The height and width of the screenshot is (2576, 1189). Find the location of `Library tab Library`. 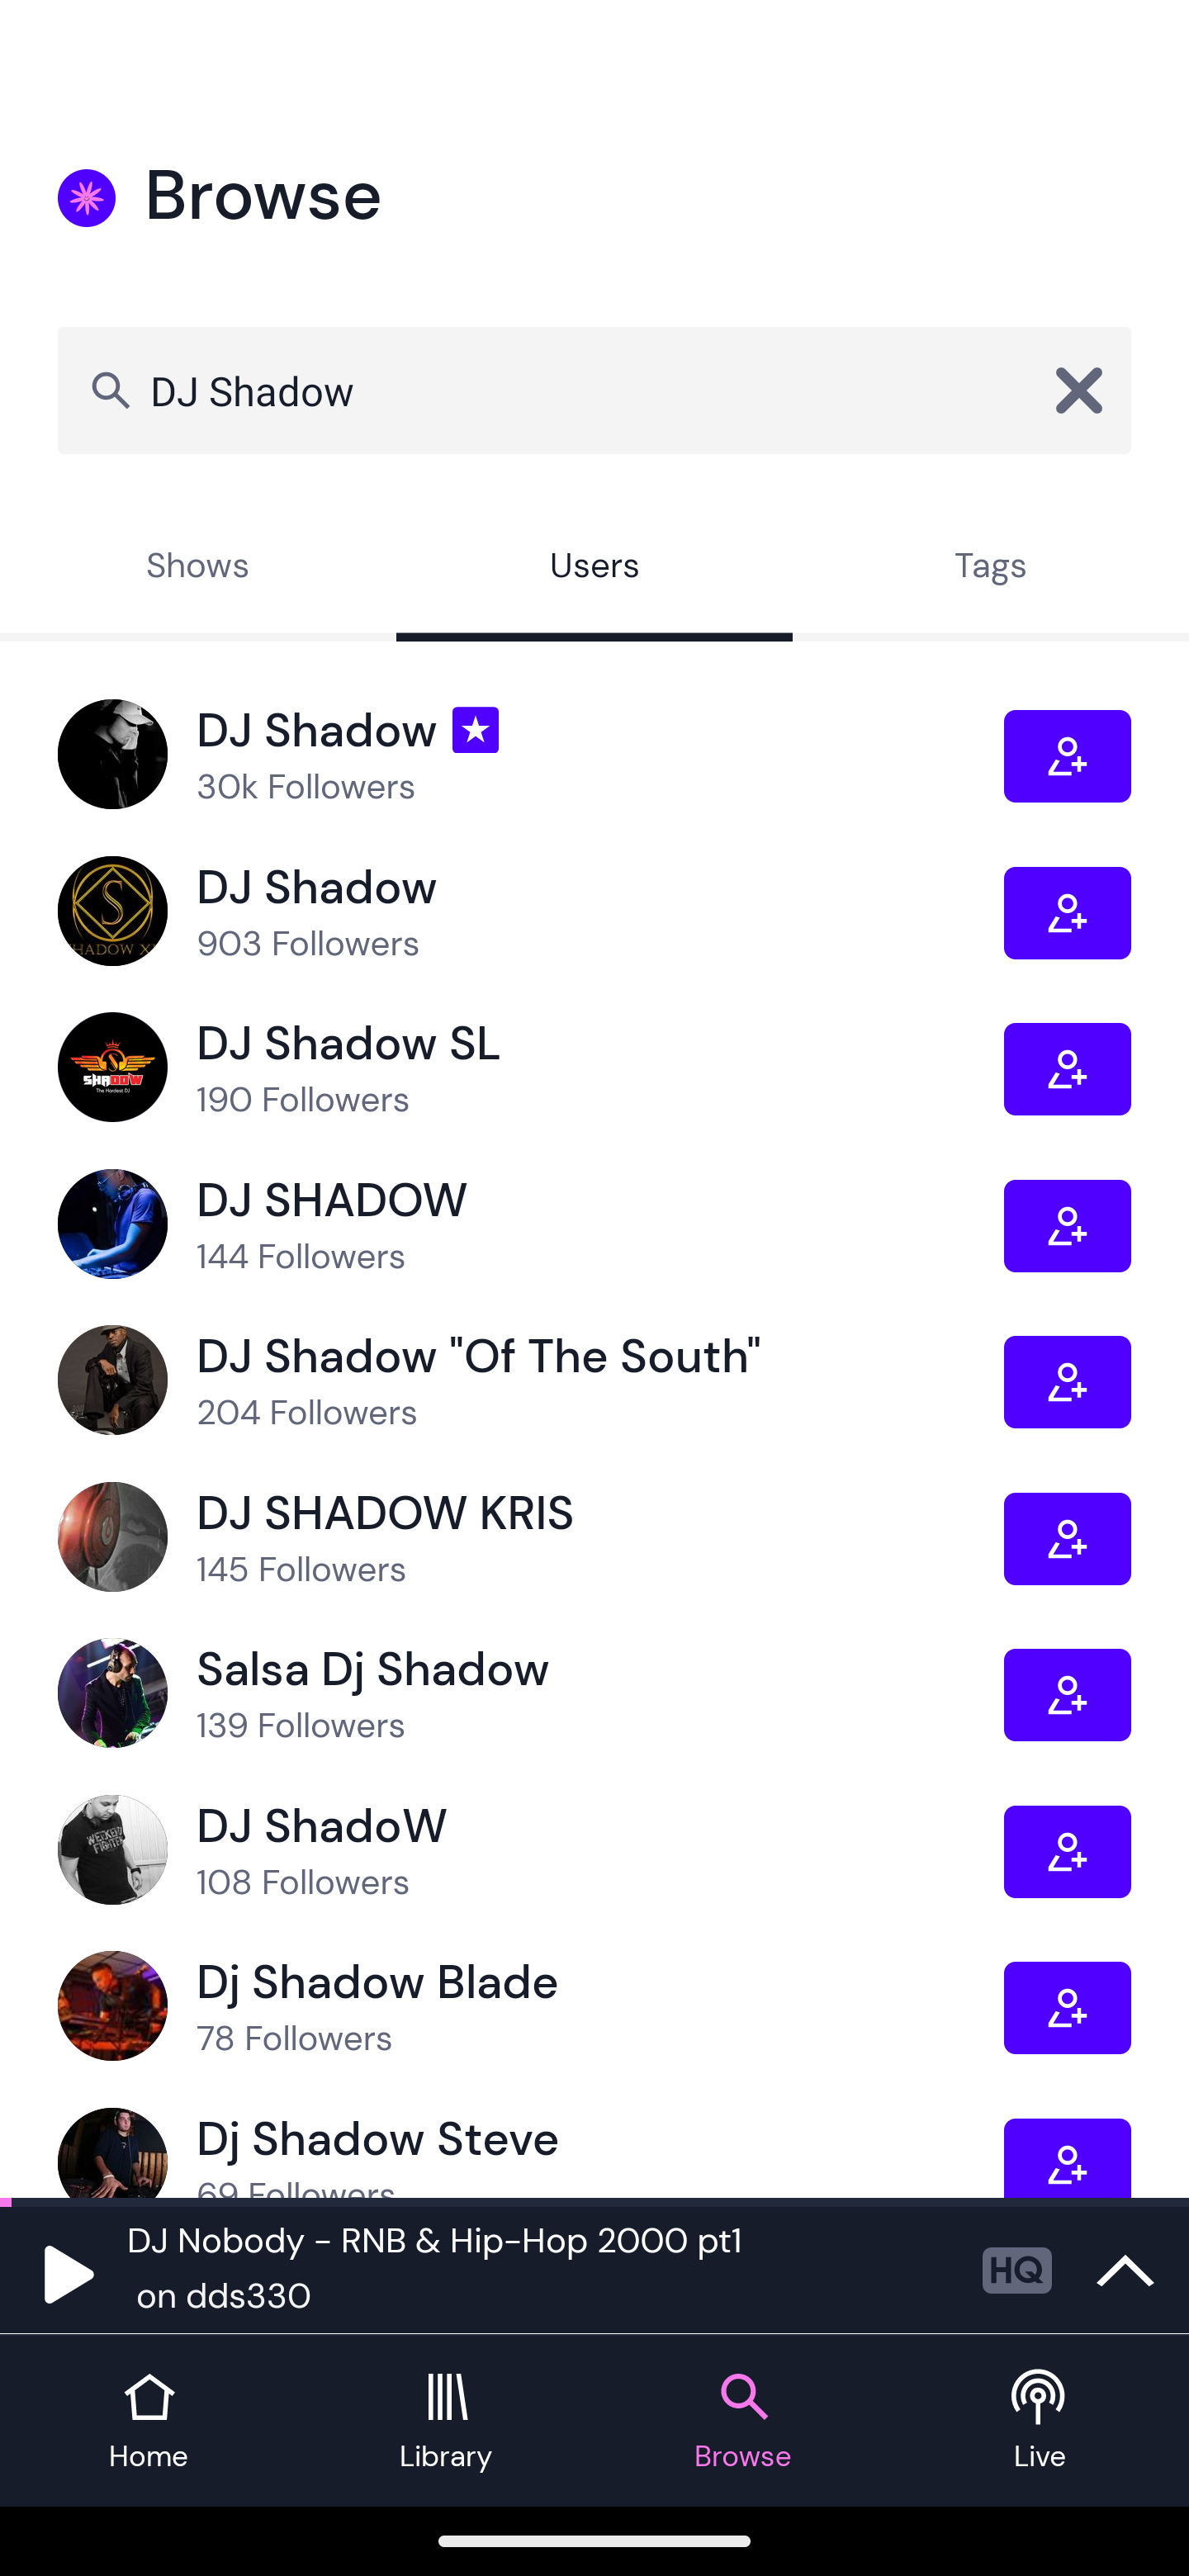

Library tab Library is located at coordinates (446, 2421).